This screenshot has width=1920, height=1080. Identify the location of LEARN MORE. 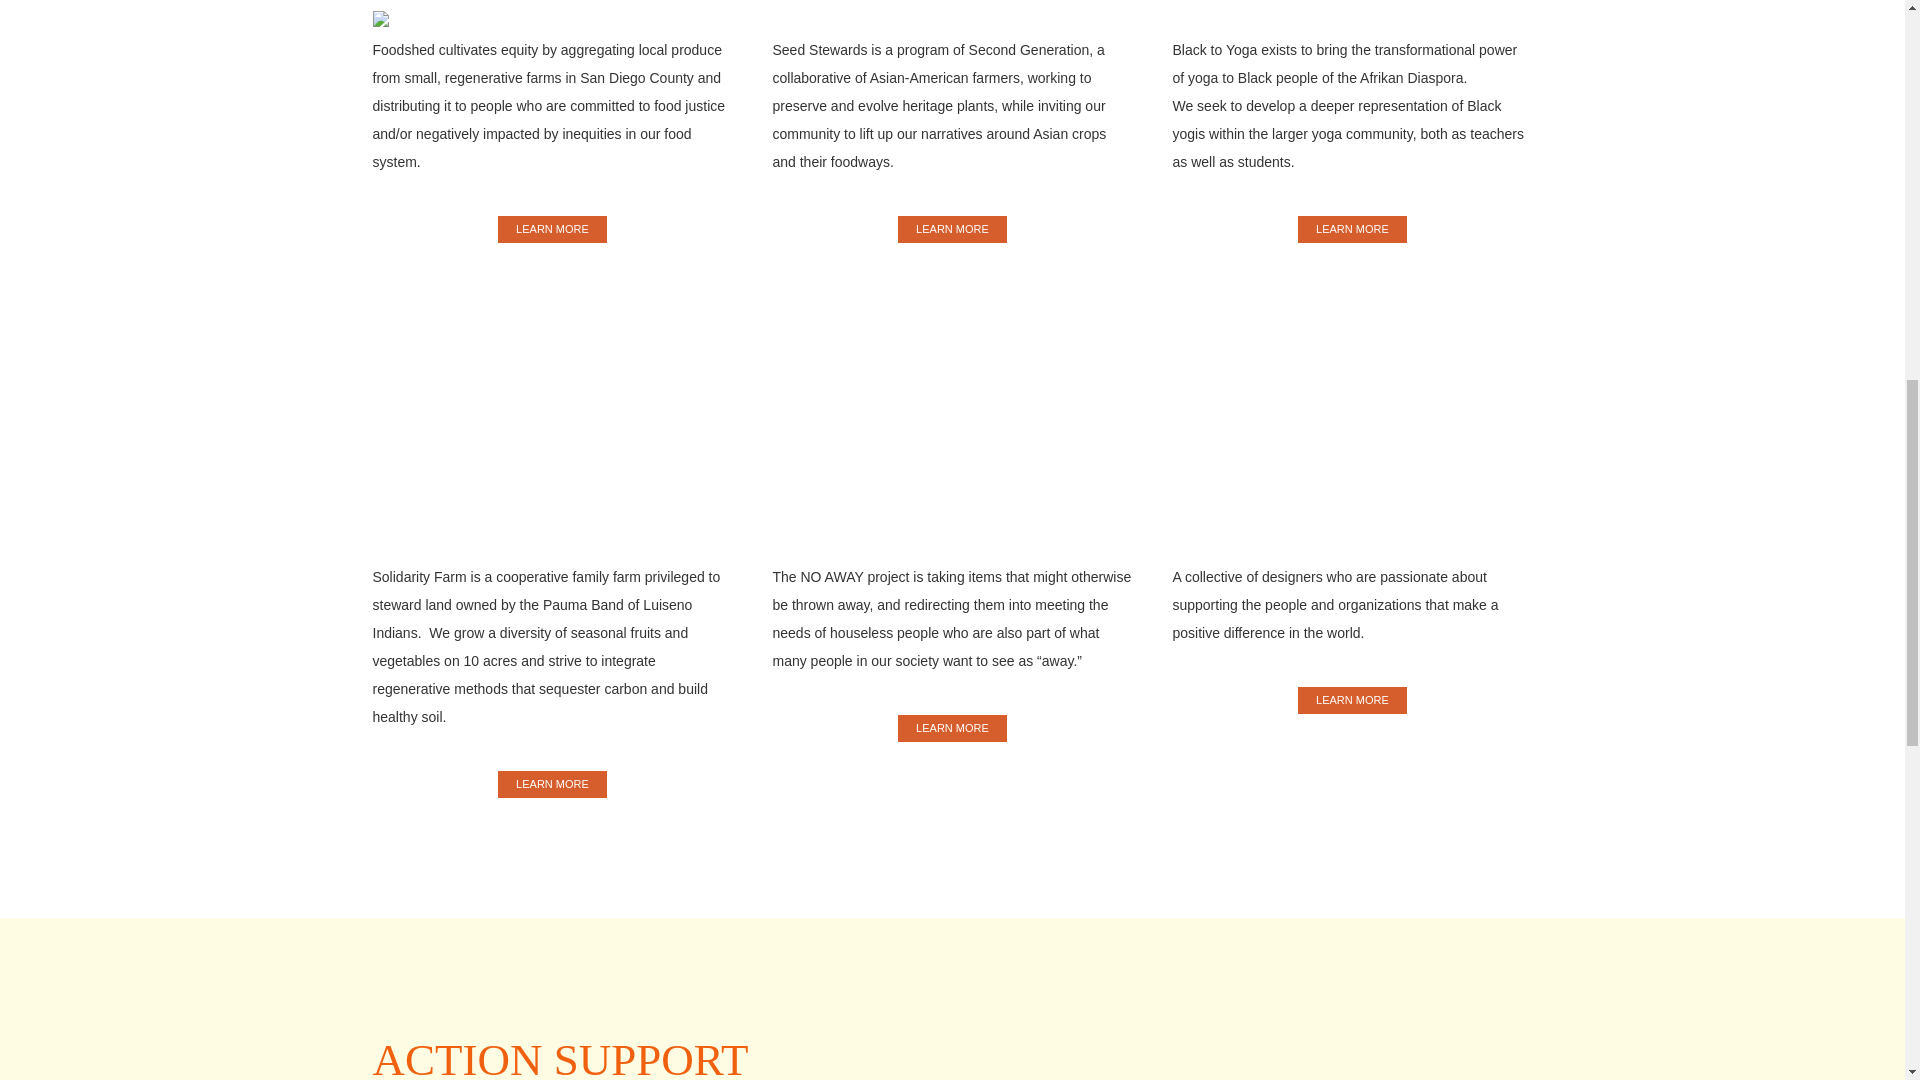
(552, 784).